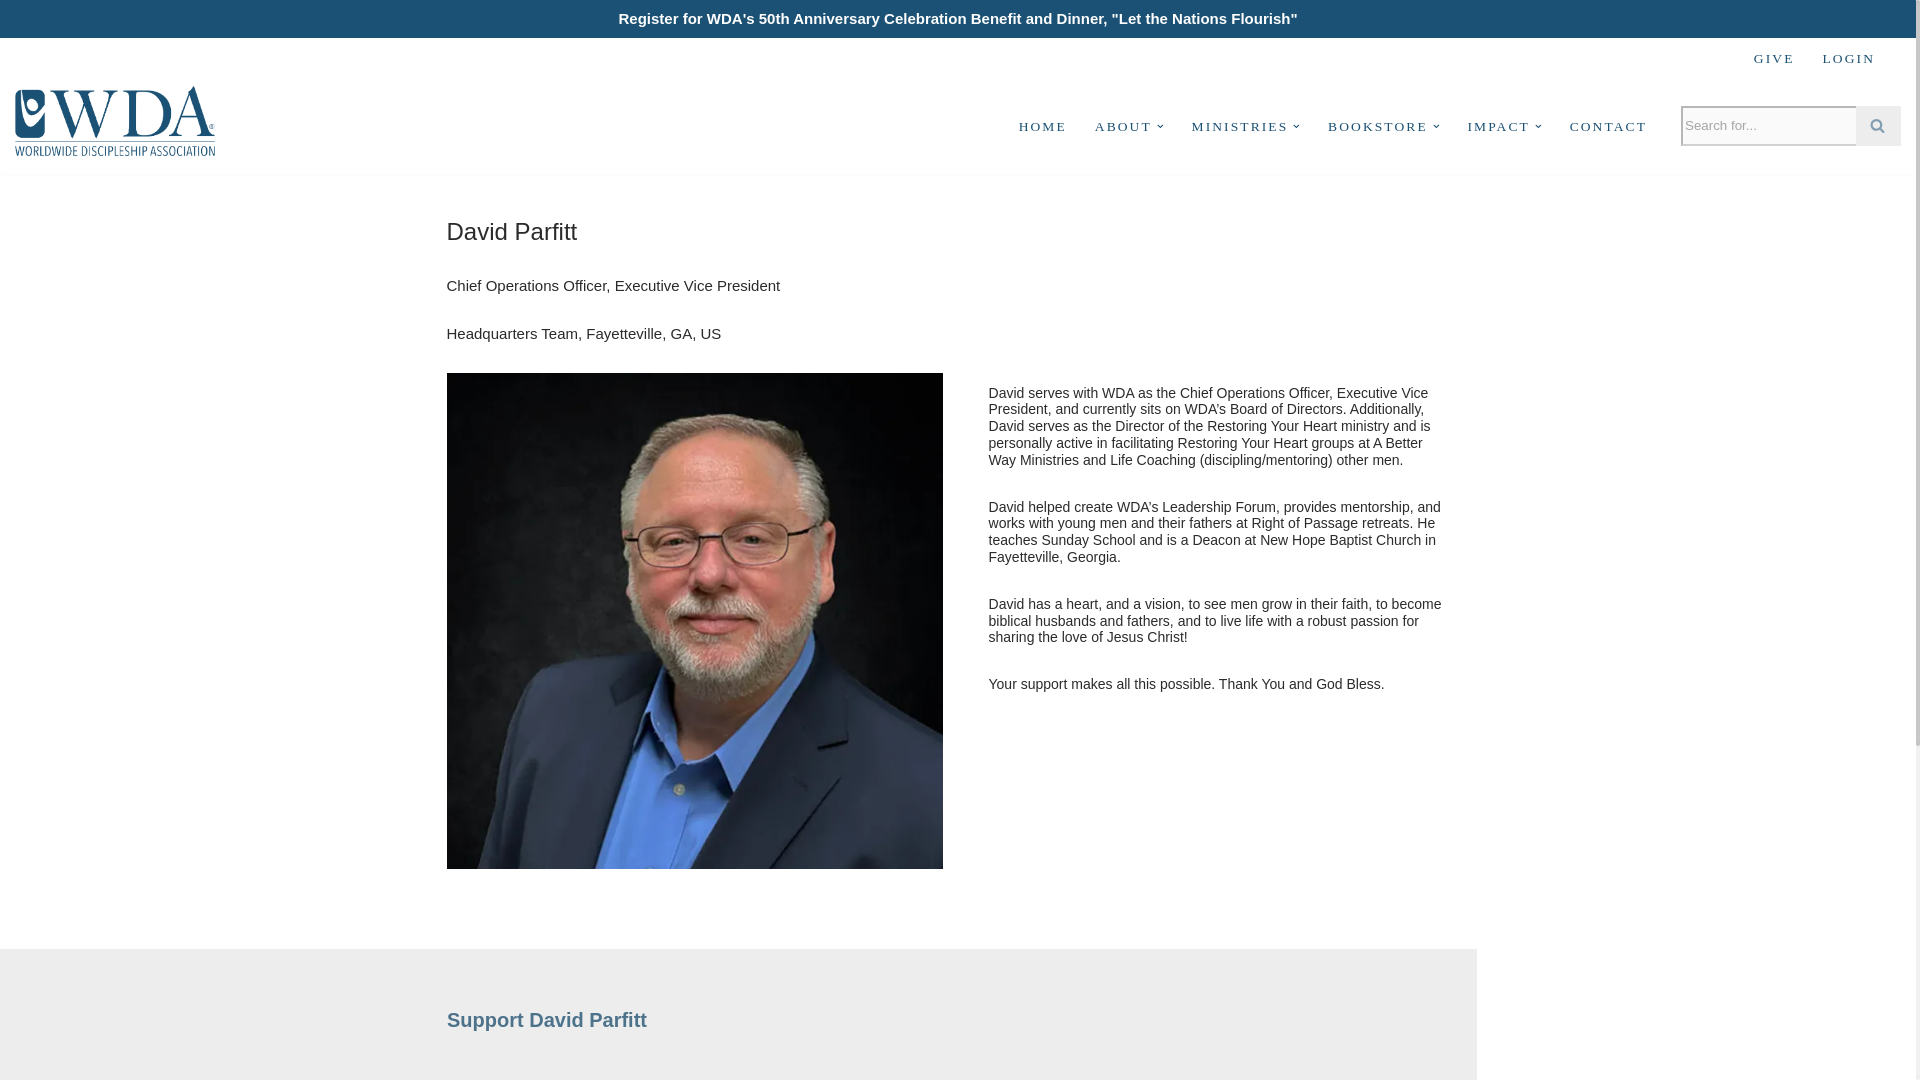 This screenshot has height=1080, width=1920. Describe the element at coordinates (1499, 126) in the screenshot. I see `IMPACT` at that location.